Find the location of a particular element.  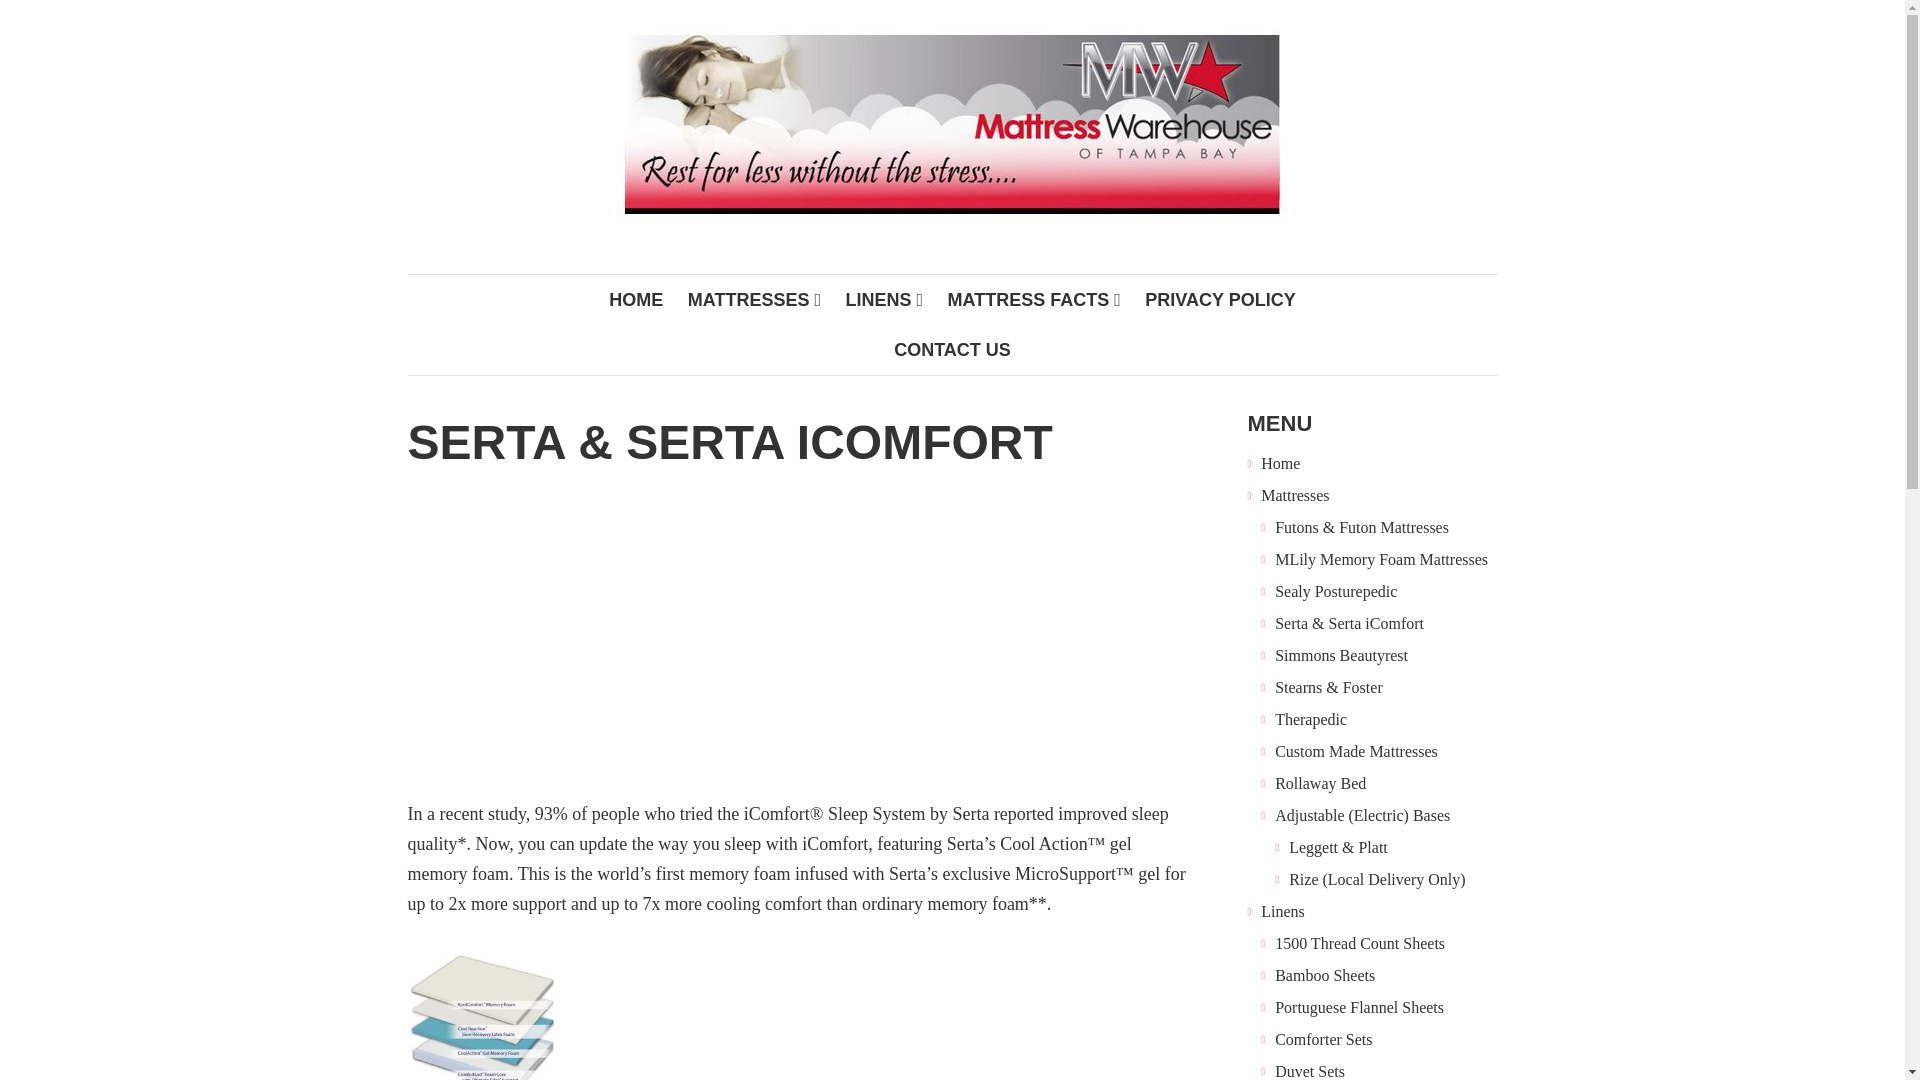

MATTRESS FACTS is located at coordinates (1034, 300).